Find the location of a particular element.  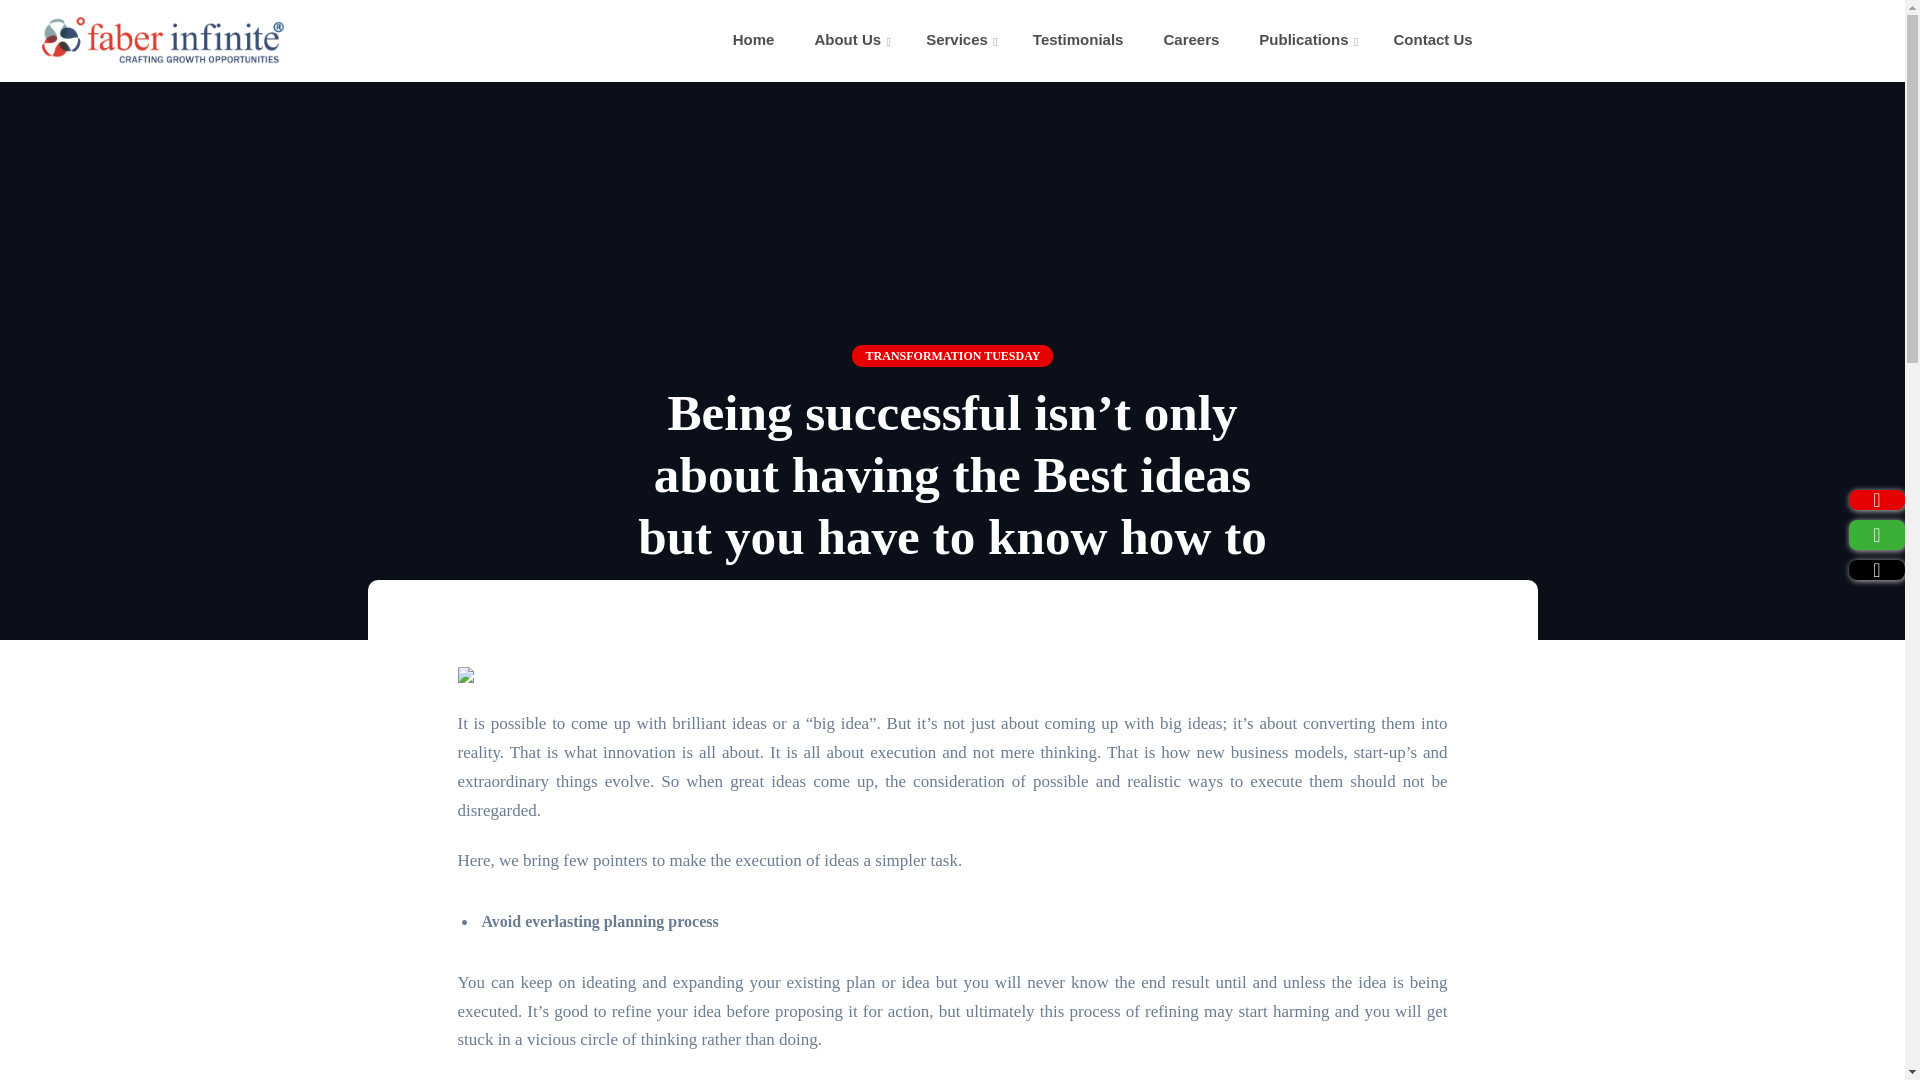

Contact Us is located at coordinates (1432, 40).